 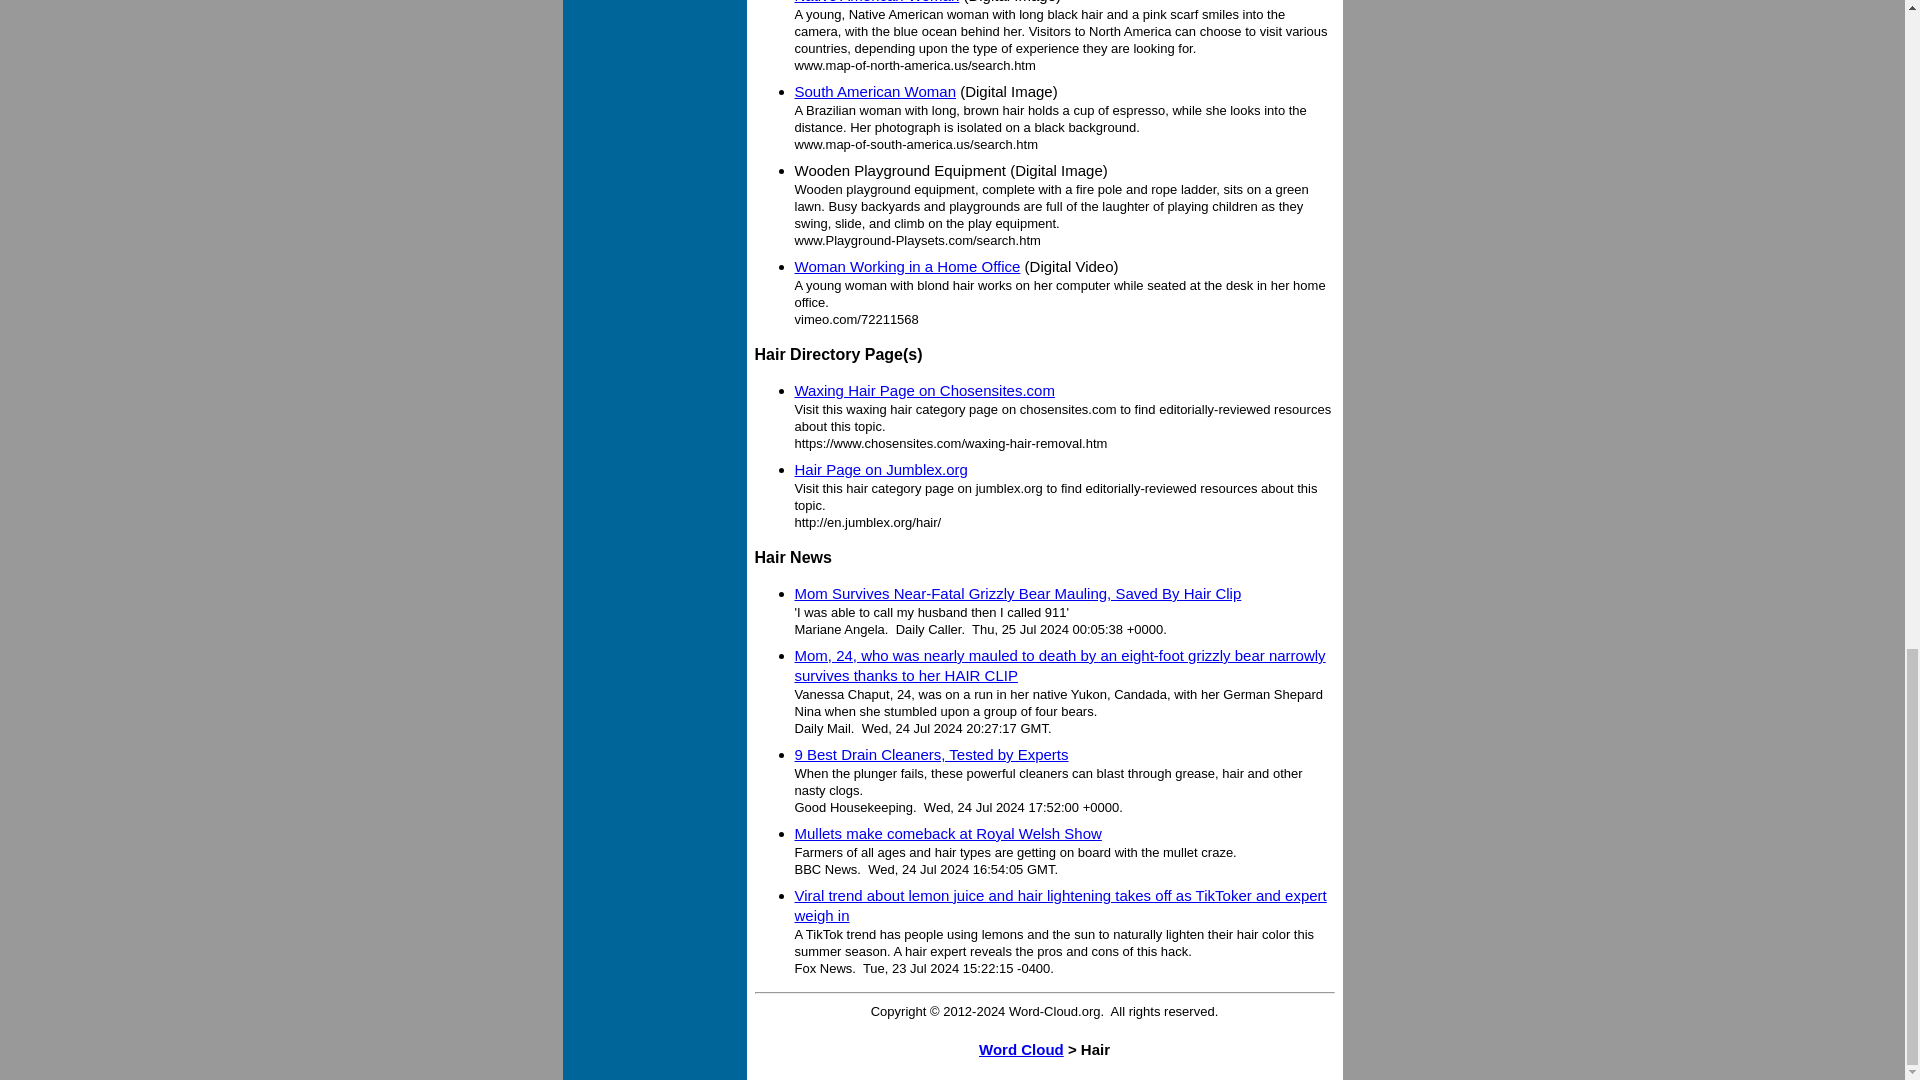 What do you see at coordinates (880, 470) in the screenshot?
I see `Hair Page on Jumblex.org` at bounding box center [880, 470].